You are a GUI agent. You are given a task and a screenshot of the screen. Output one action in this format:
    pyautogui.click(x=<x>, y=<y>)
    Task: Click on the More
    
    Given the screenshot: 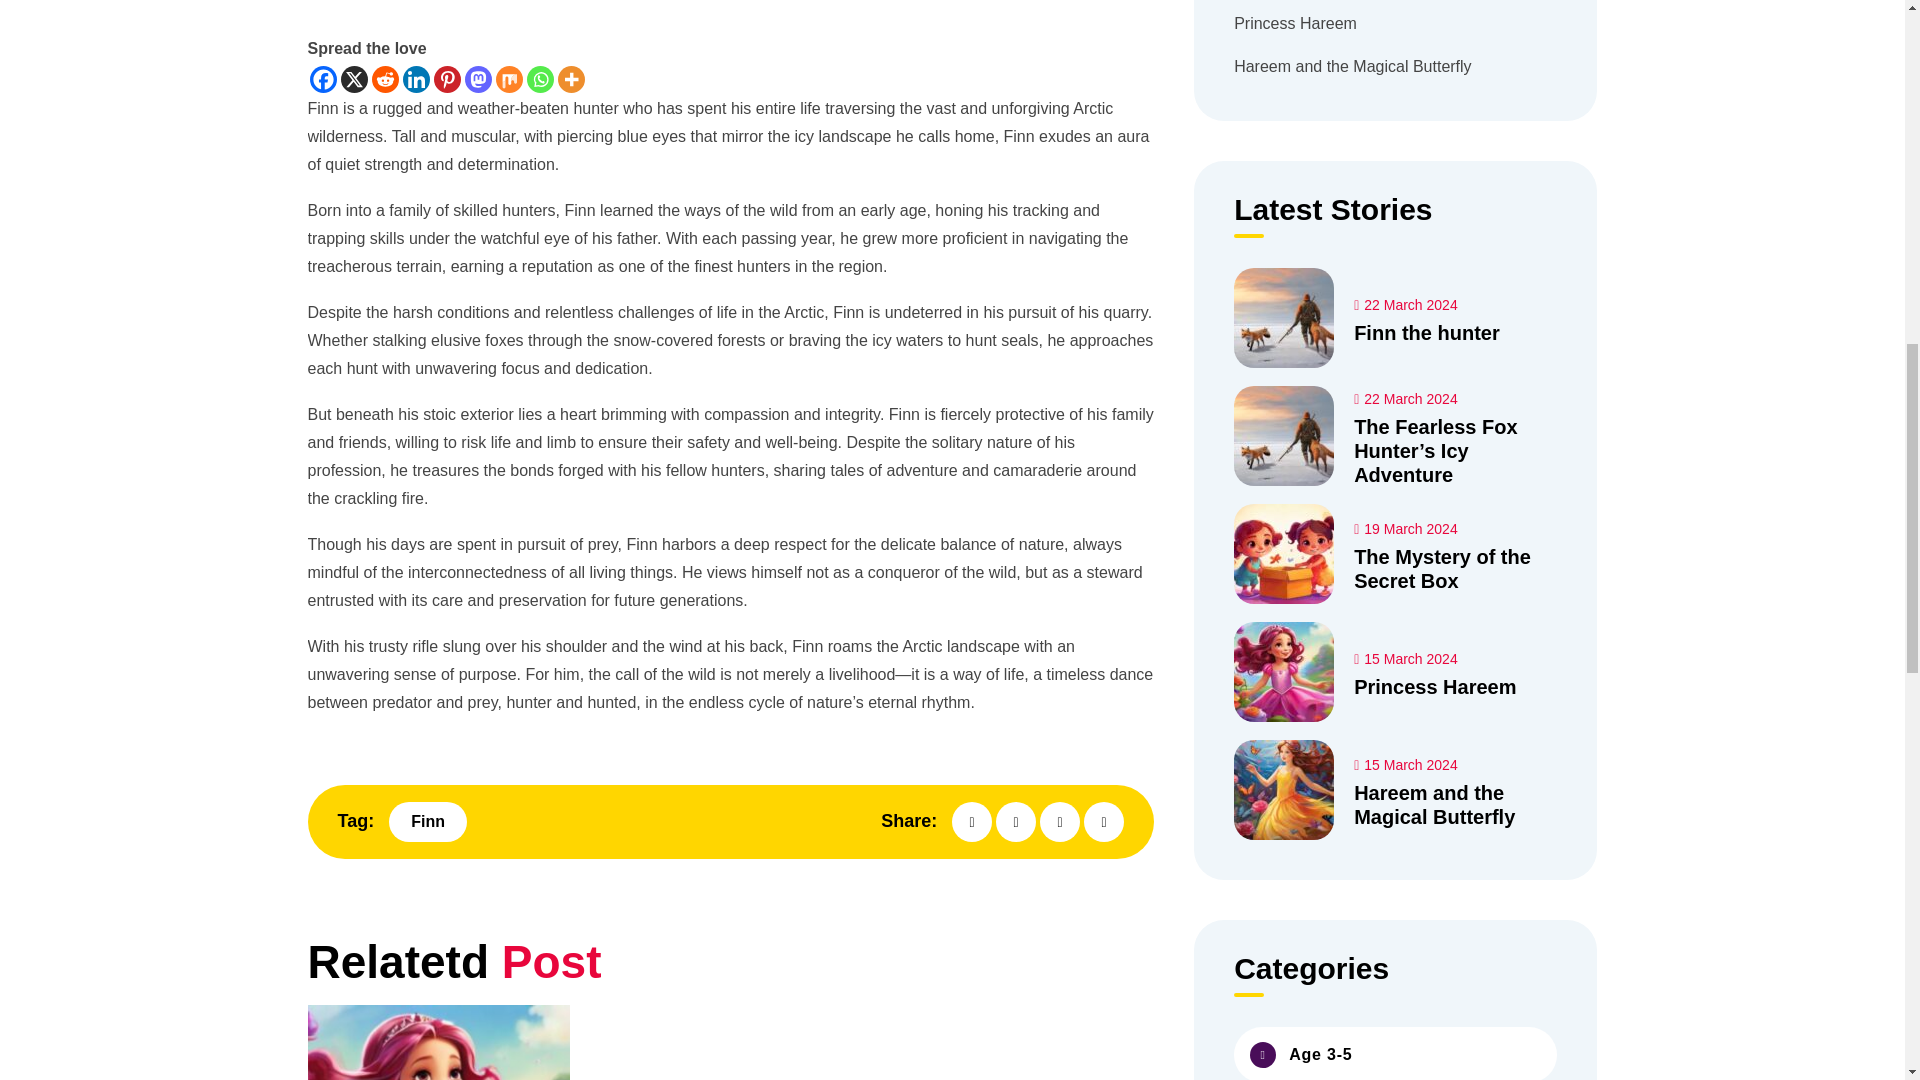 What is the action you would take?
    pyautogui.click(x=572, y=78)
    